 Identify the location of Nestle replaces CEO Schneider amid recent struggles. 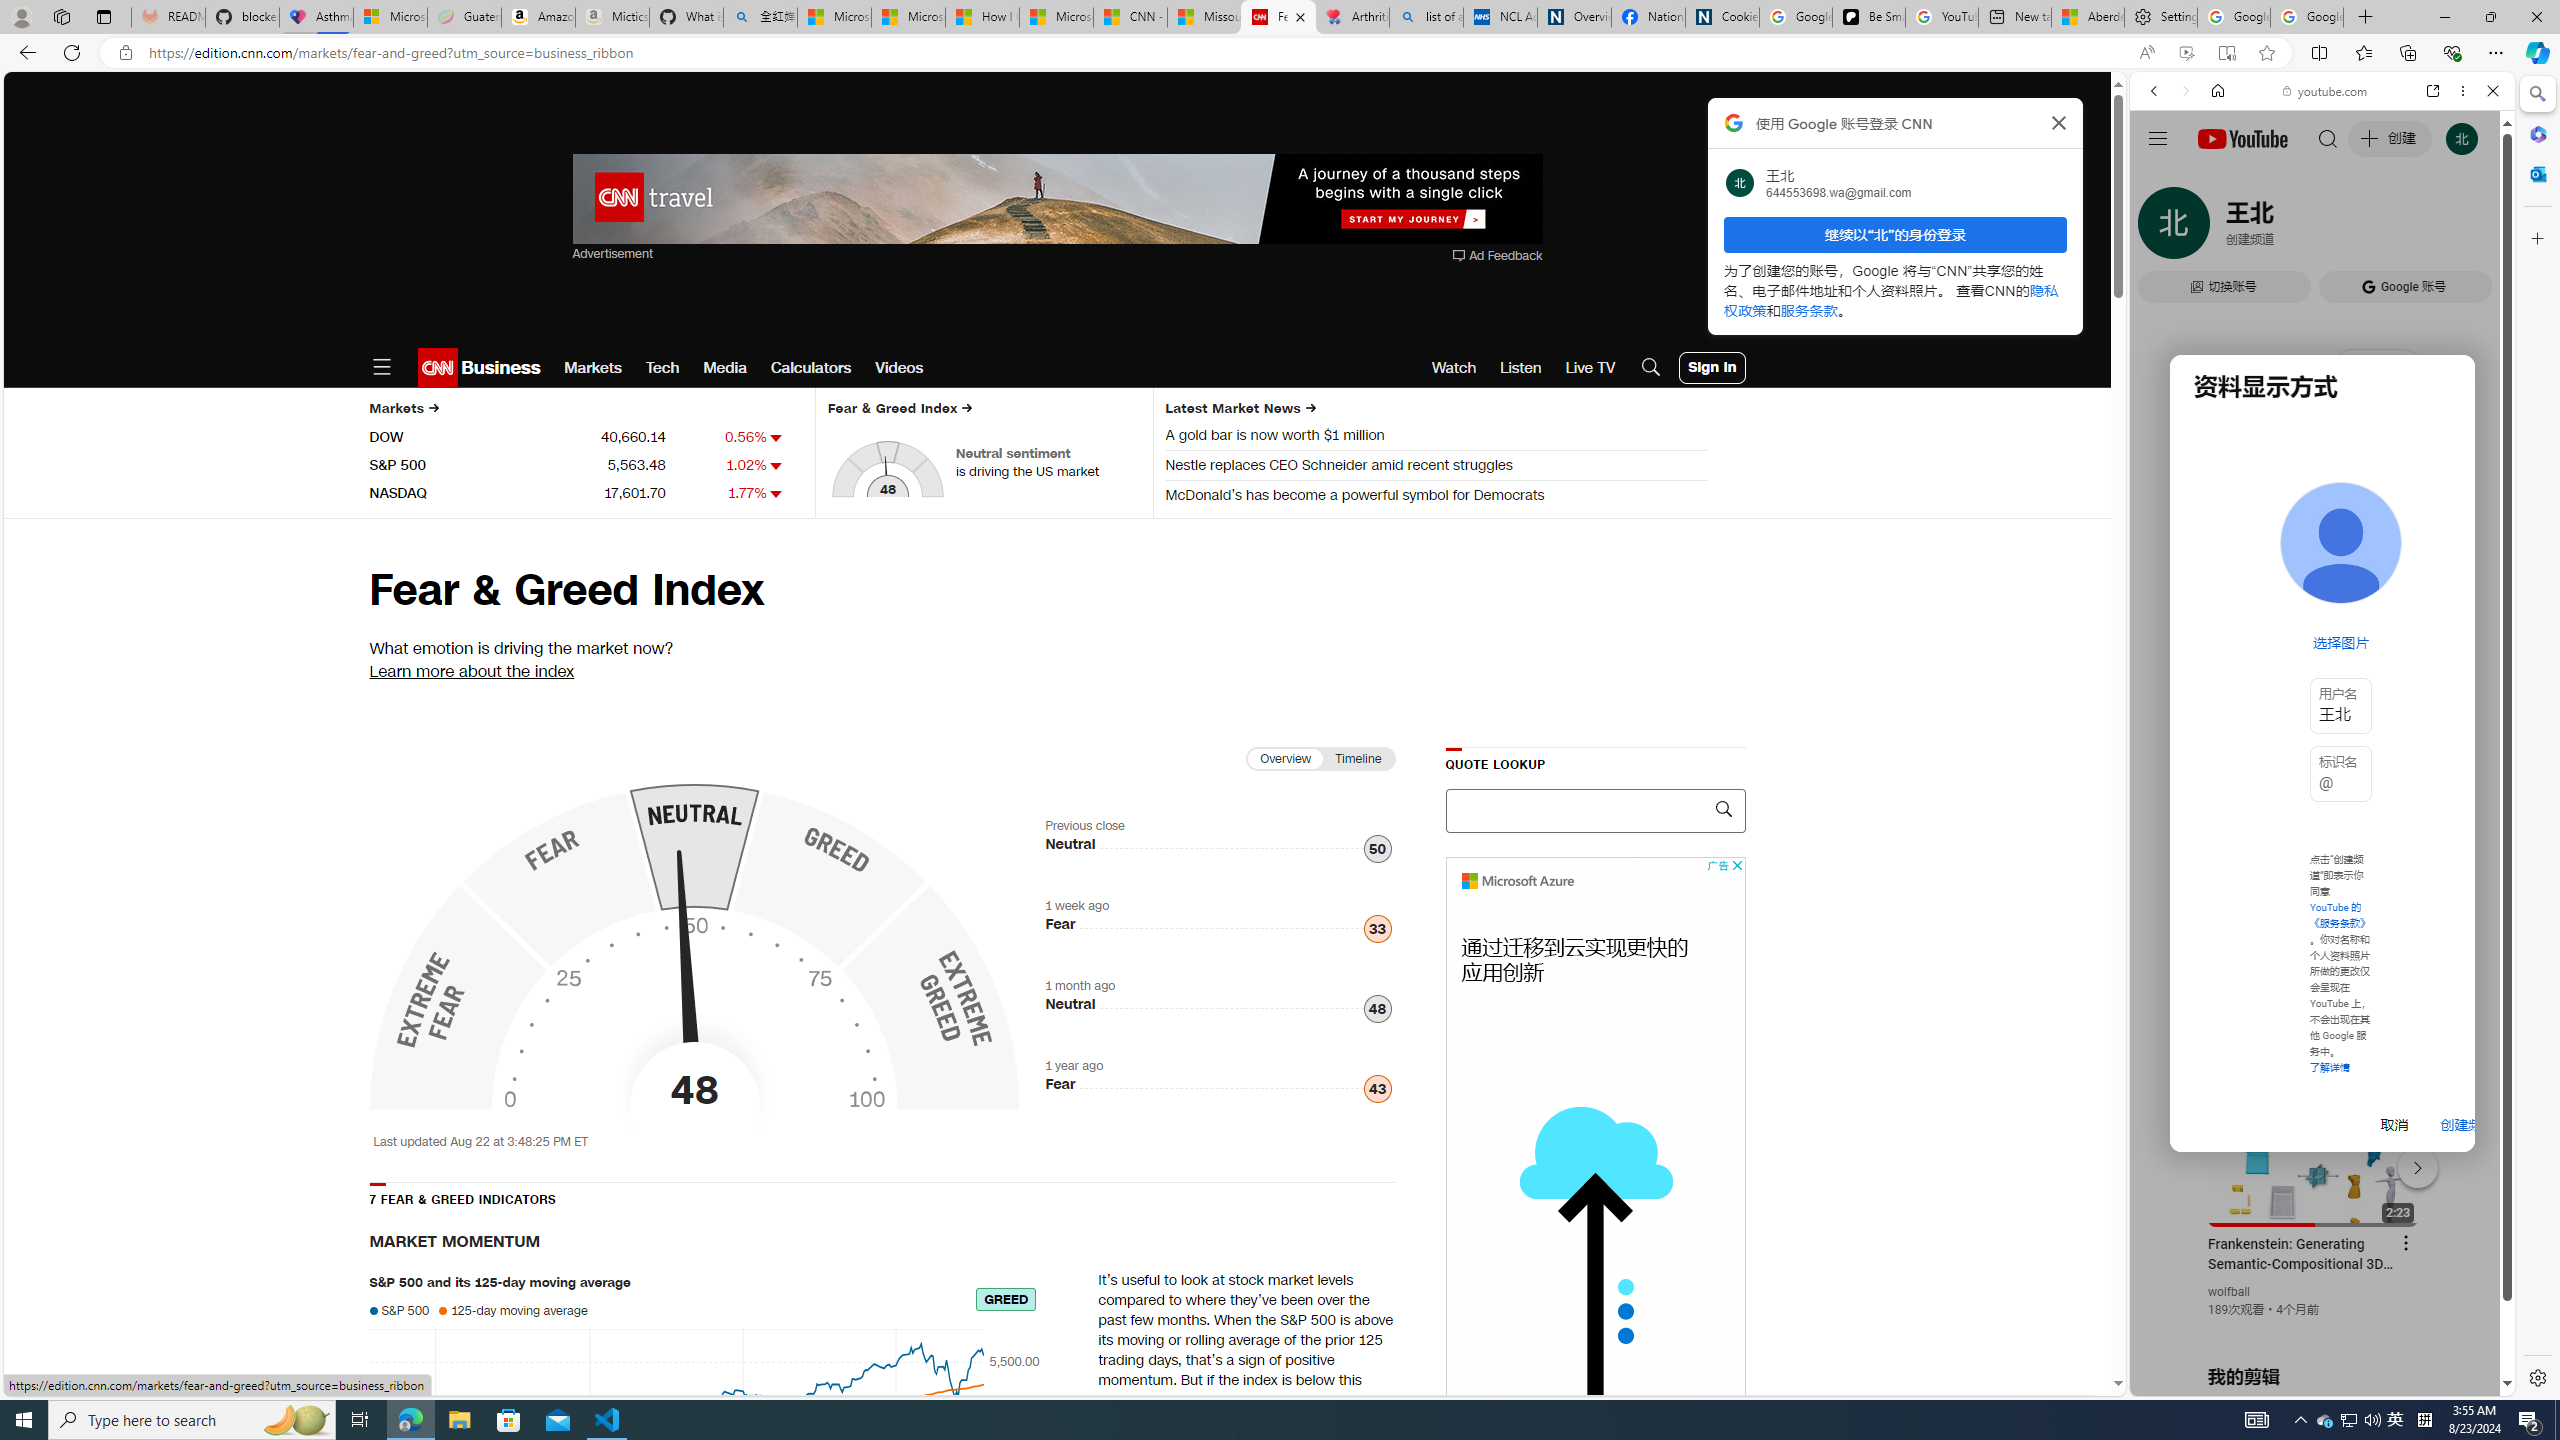
(1436, 468).